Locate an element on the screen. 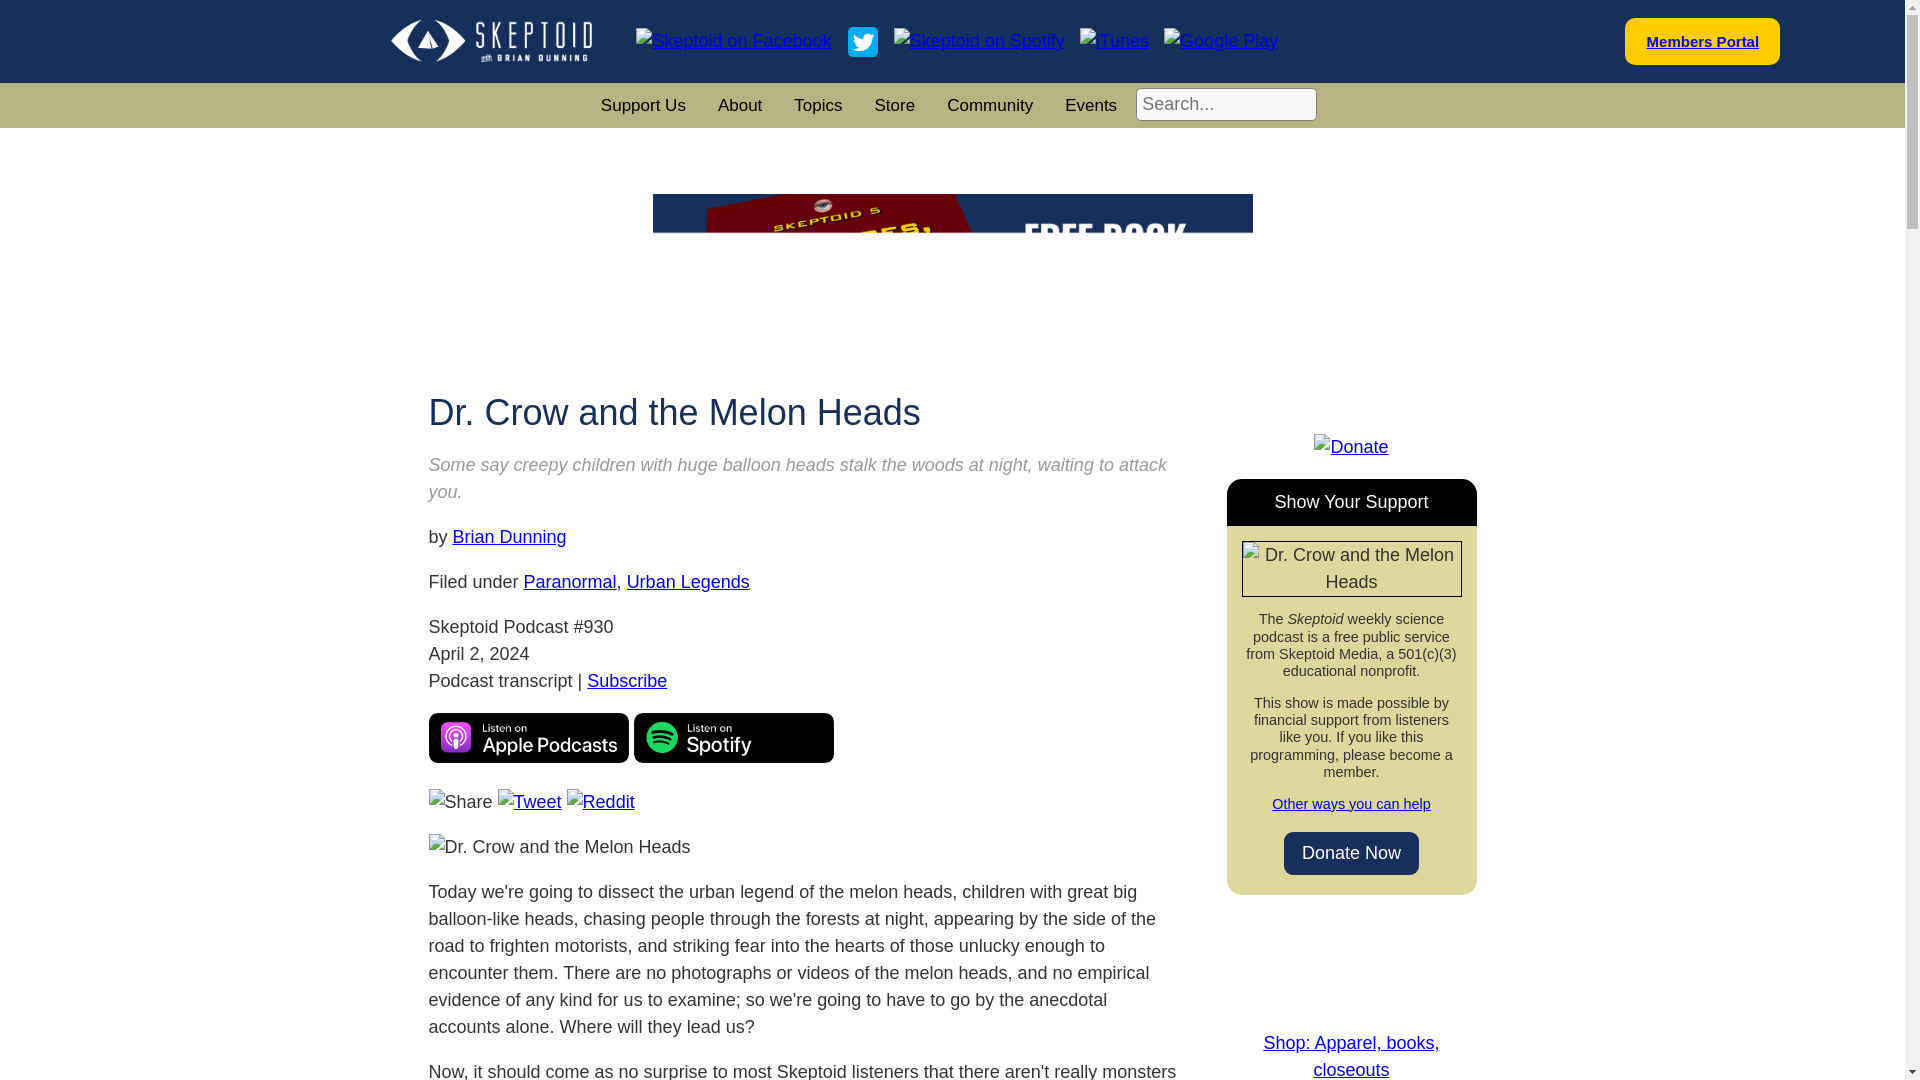 The width and height of the screenshot is (1920, 1080). Members Portal is located at coordinates (1704, 41).